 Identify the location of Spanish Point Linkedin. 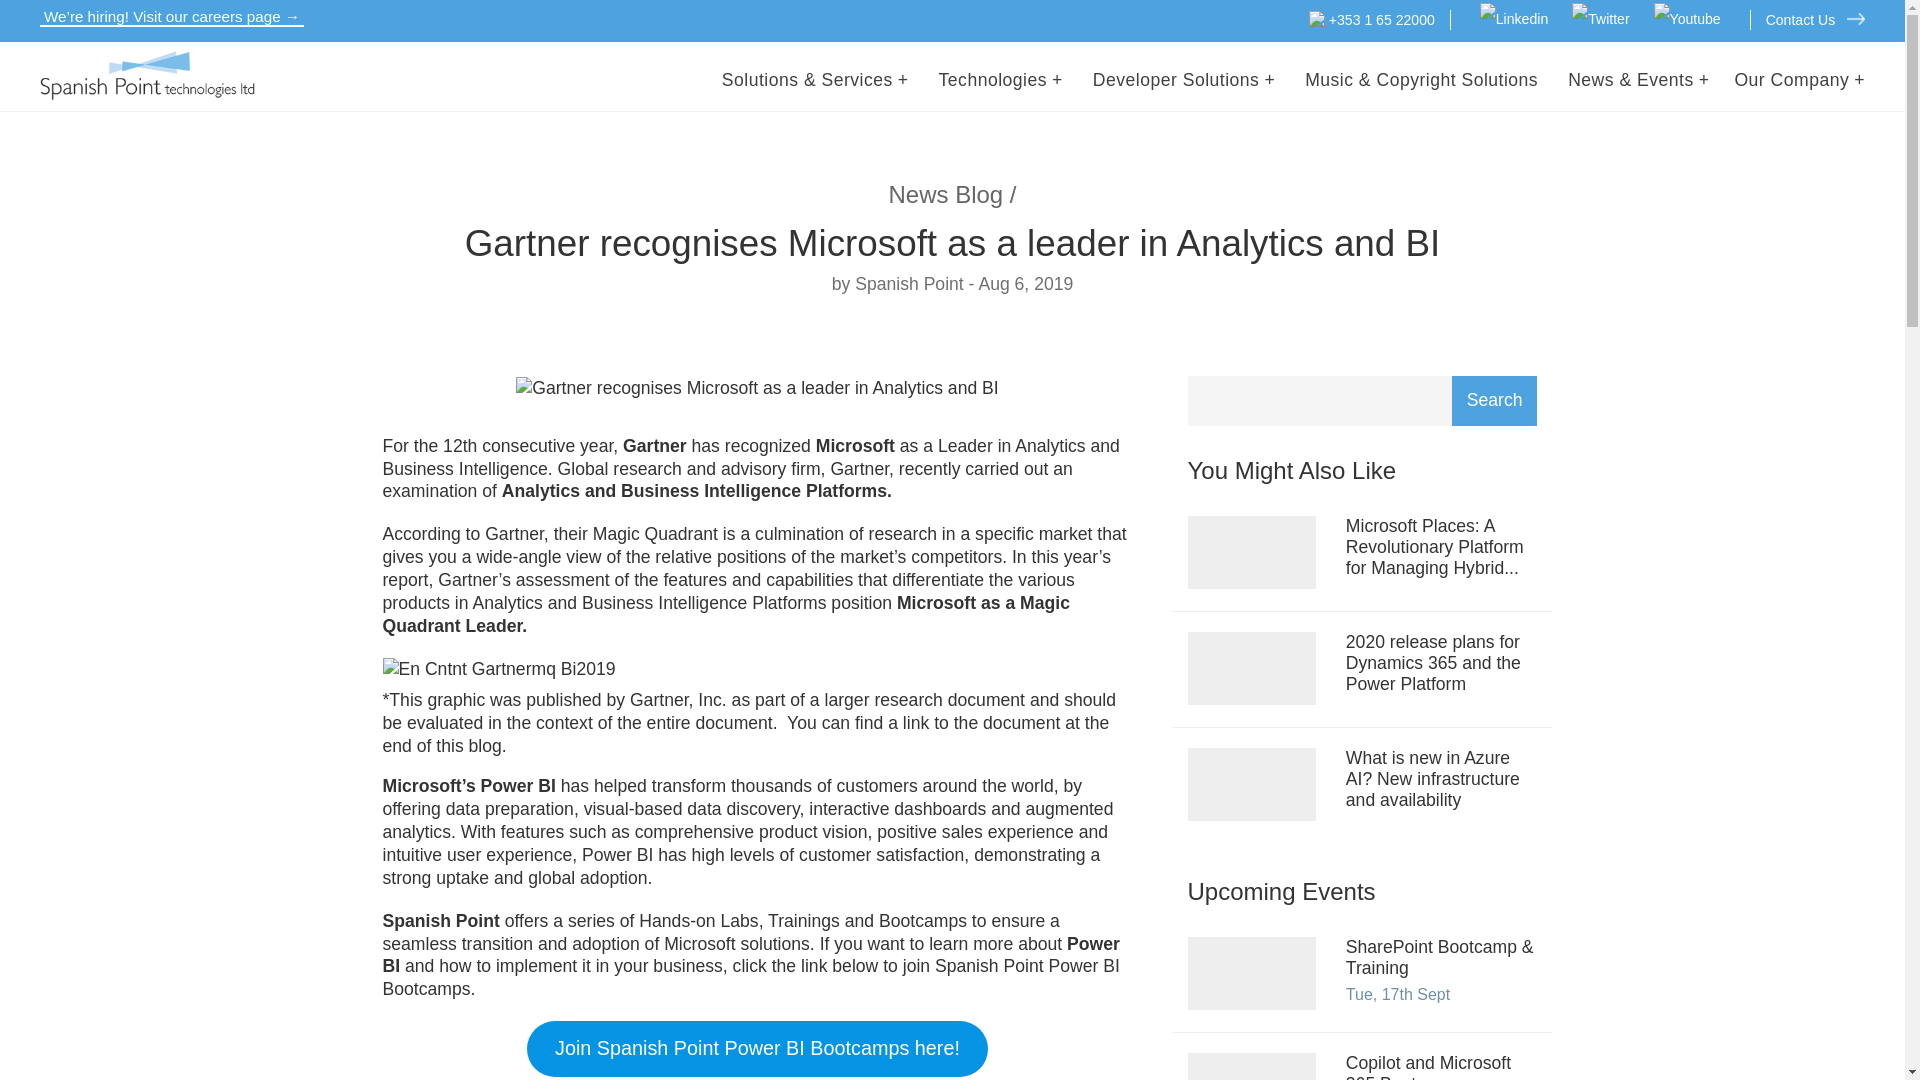
(1514, 20).